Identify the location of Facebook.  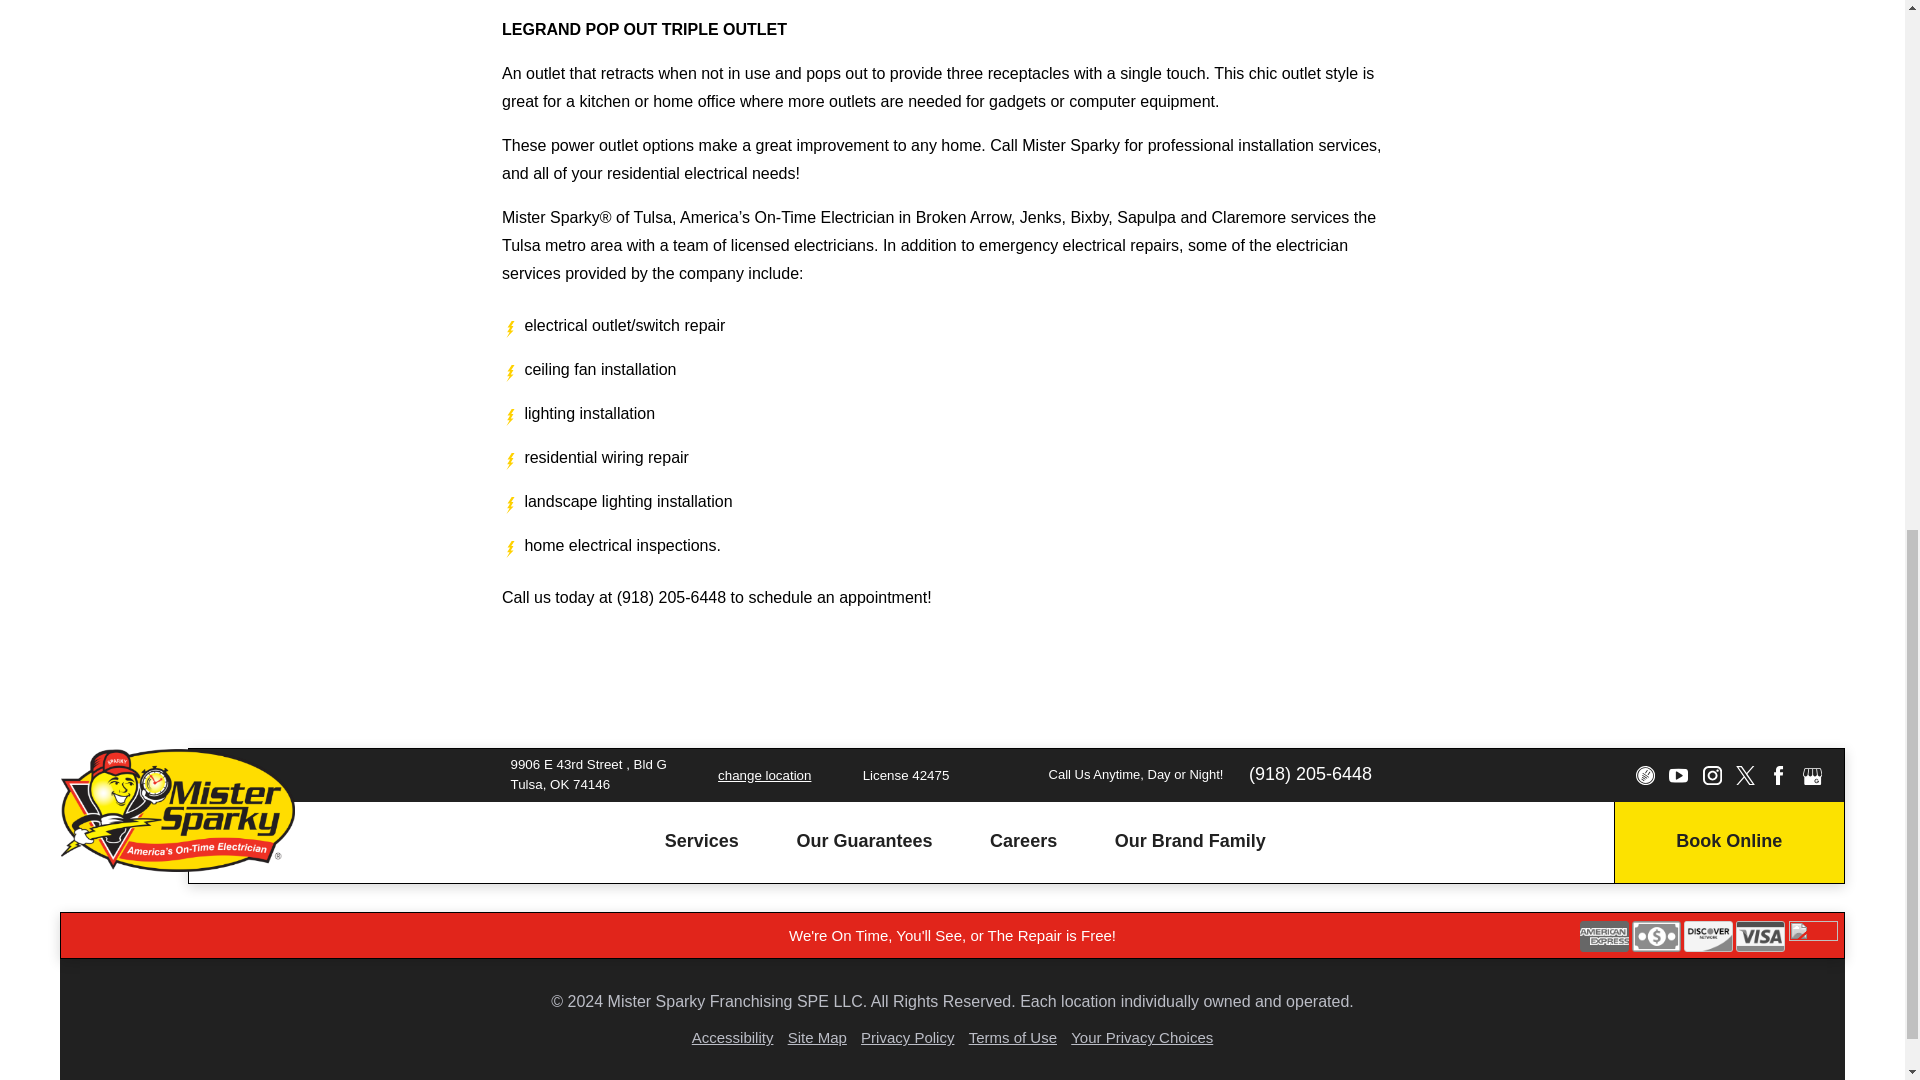
(1778, 775).